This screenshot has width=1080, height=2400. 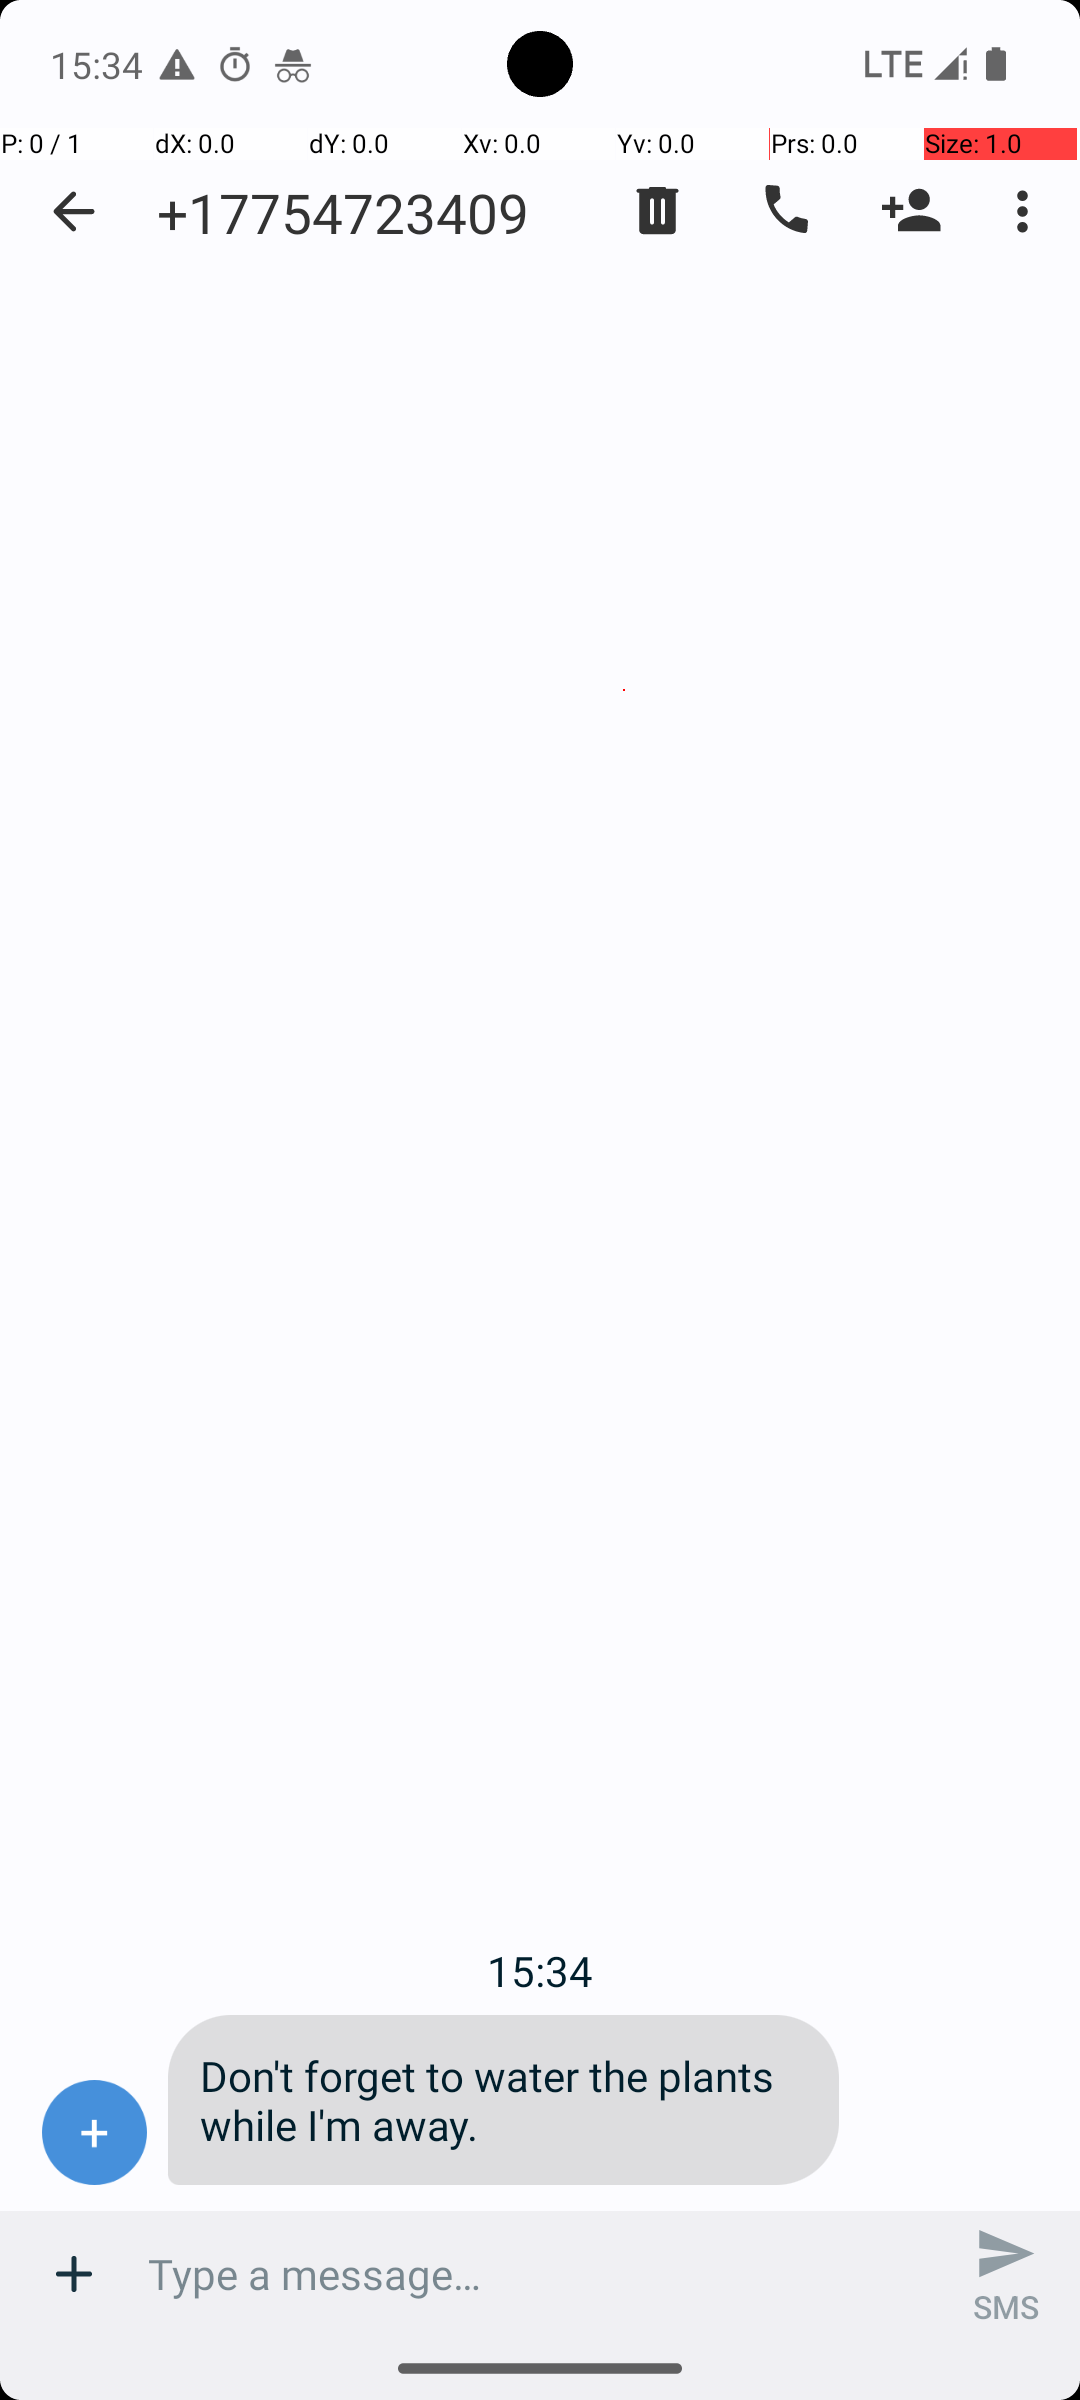 What do you see at coordinates (343, 212) in the screenshot?
I see `+17754723409` at bounding box center [343, 212].